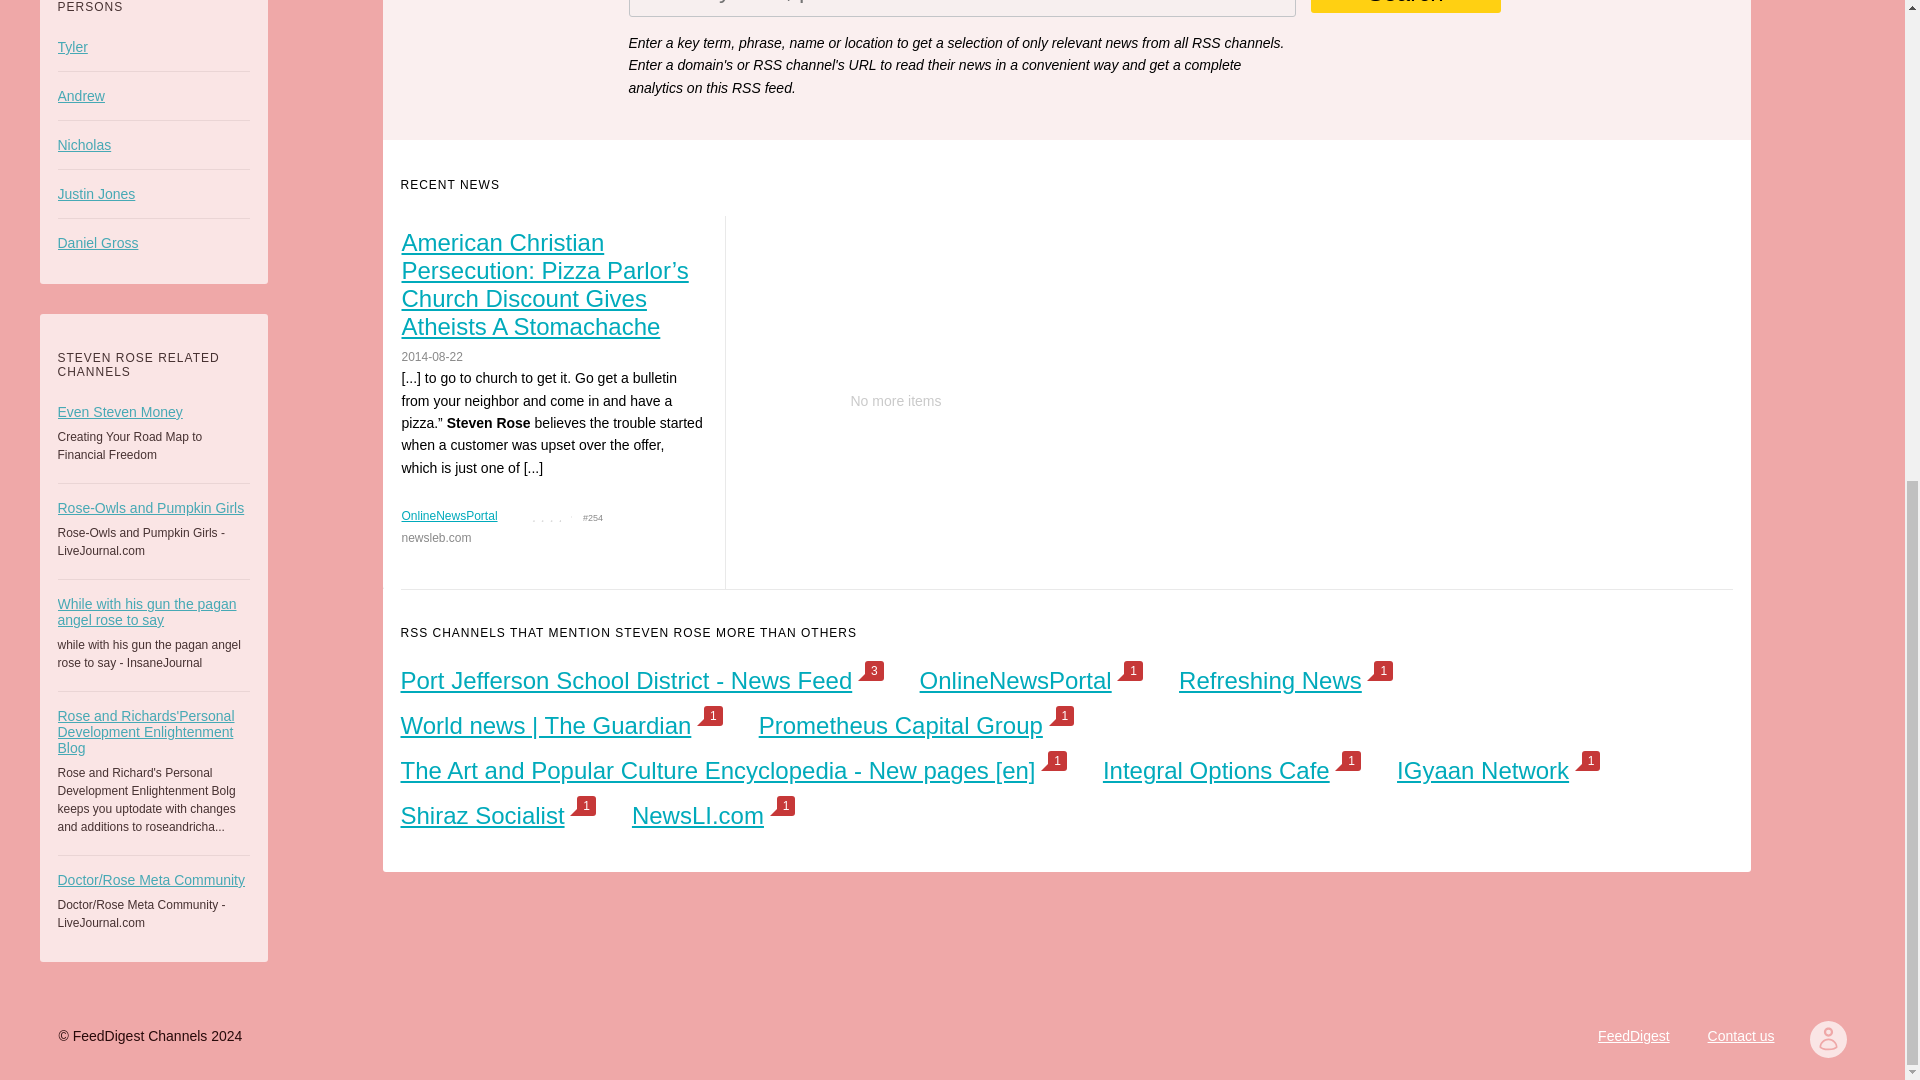 This screenshot has height=1080, width=1920. Describe the element at coordinates (900, 724) in the screenshot. I see `Prometheus Capital Group` at that location.